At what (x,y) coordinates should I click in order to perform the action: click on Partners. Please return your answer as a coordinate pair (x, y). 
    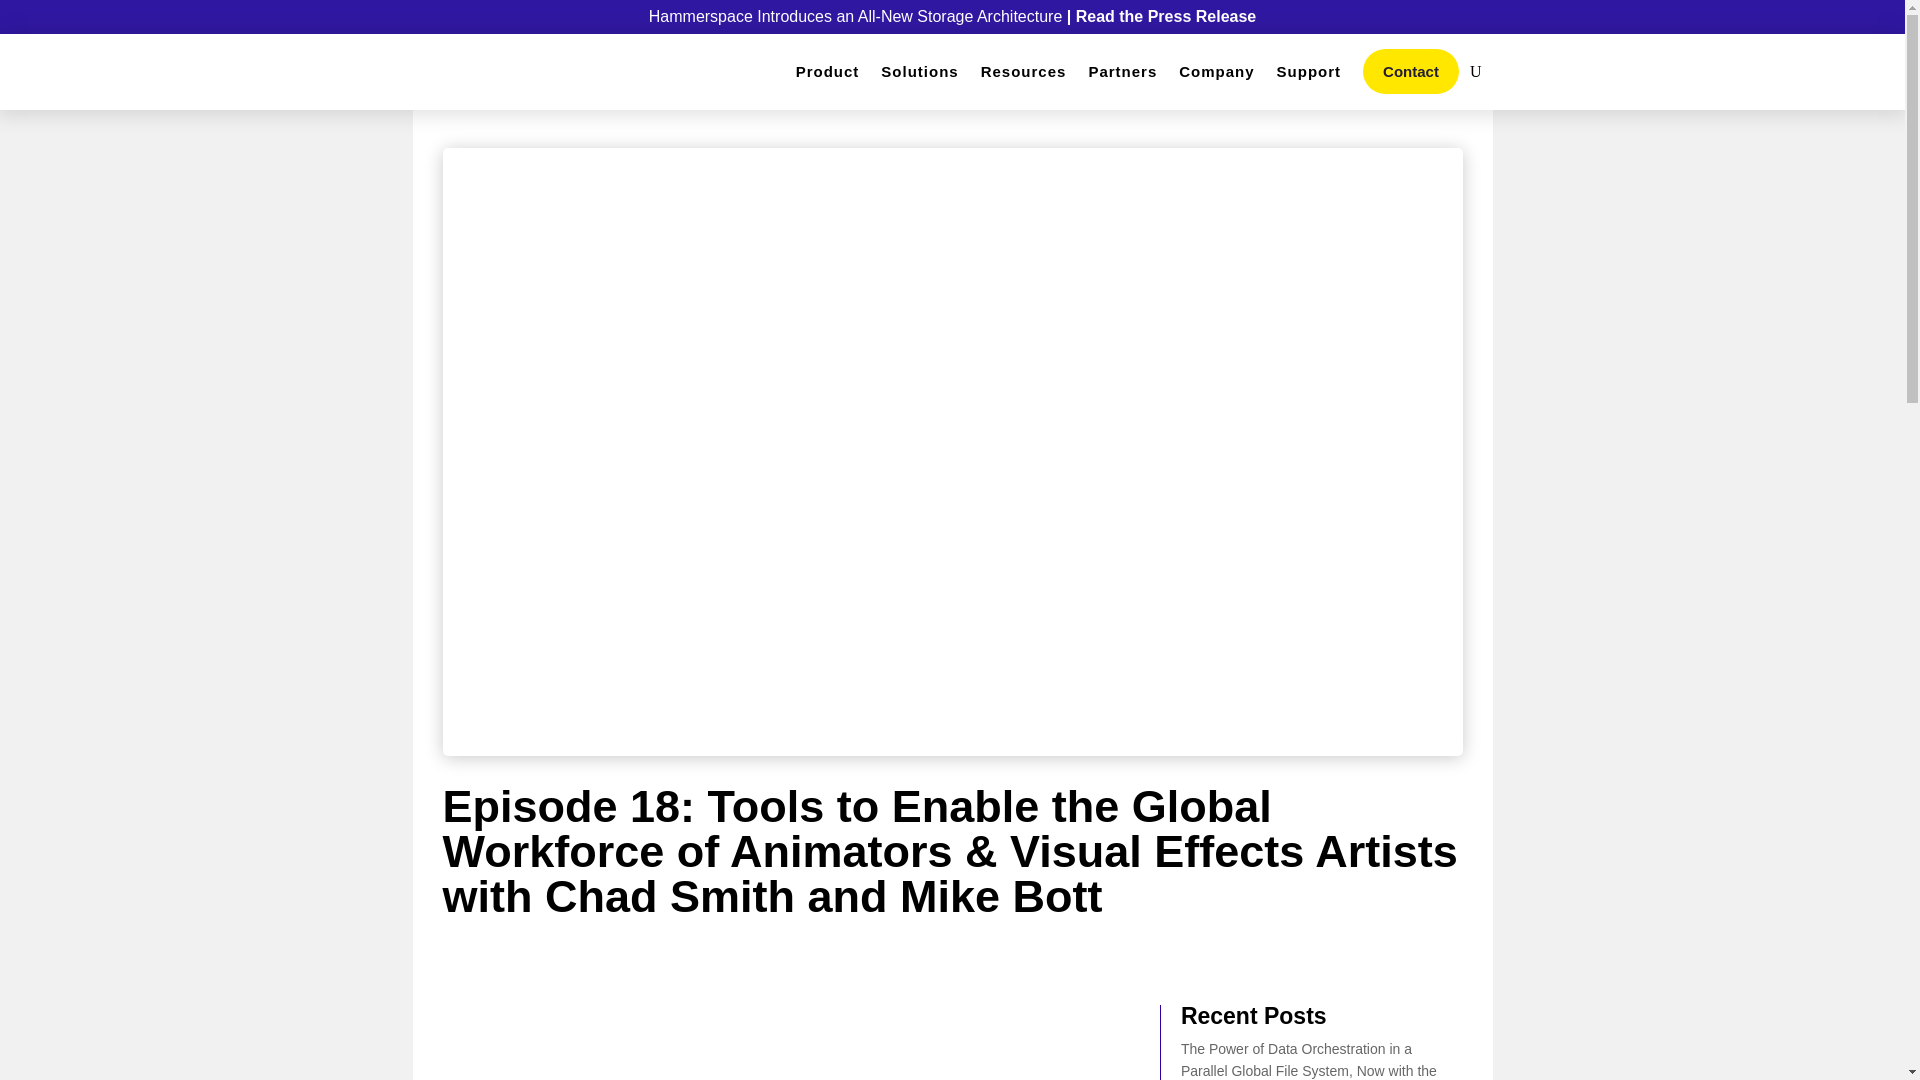
    Looking at the image, I should click on (1122, 72).